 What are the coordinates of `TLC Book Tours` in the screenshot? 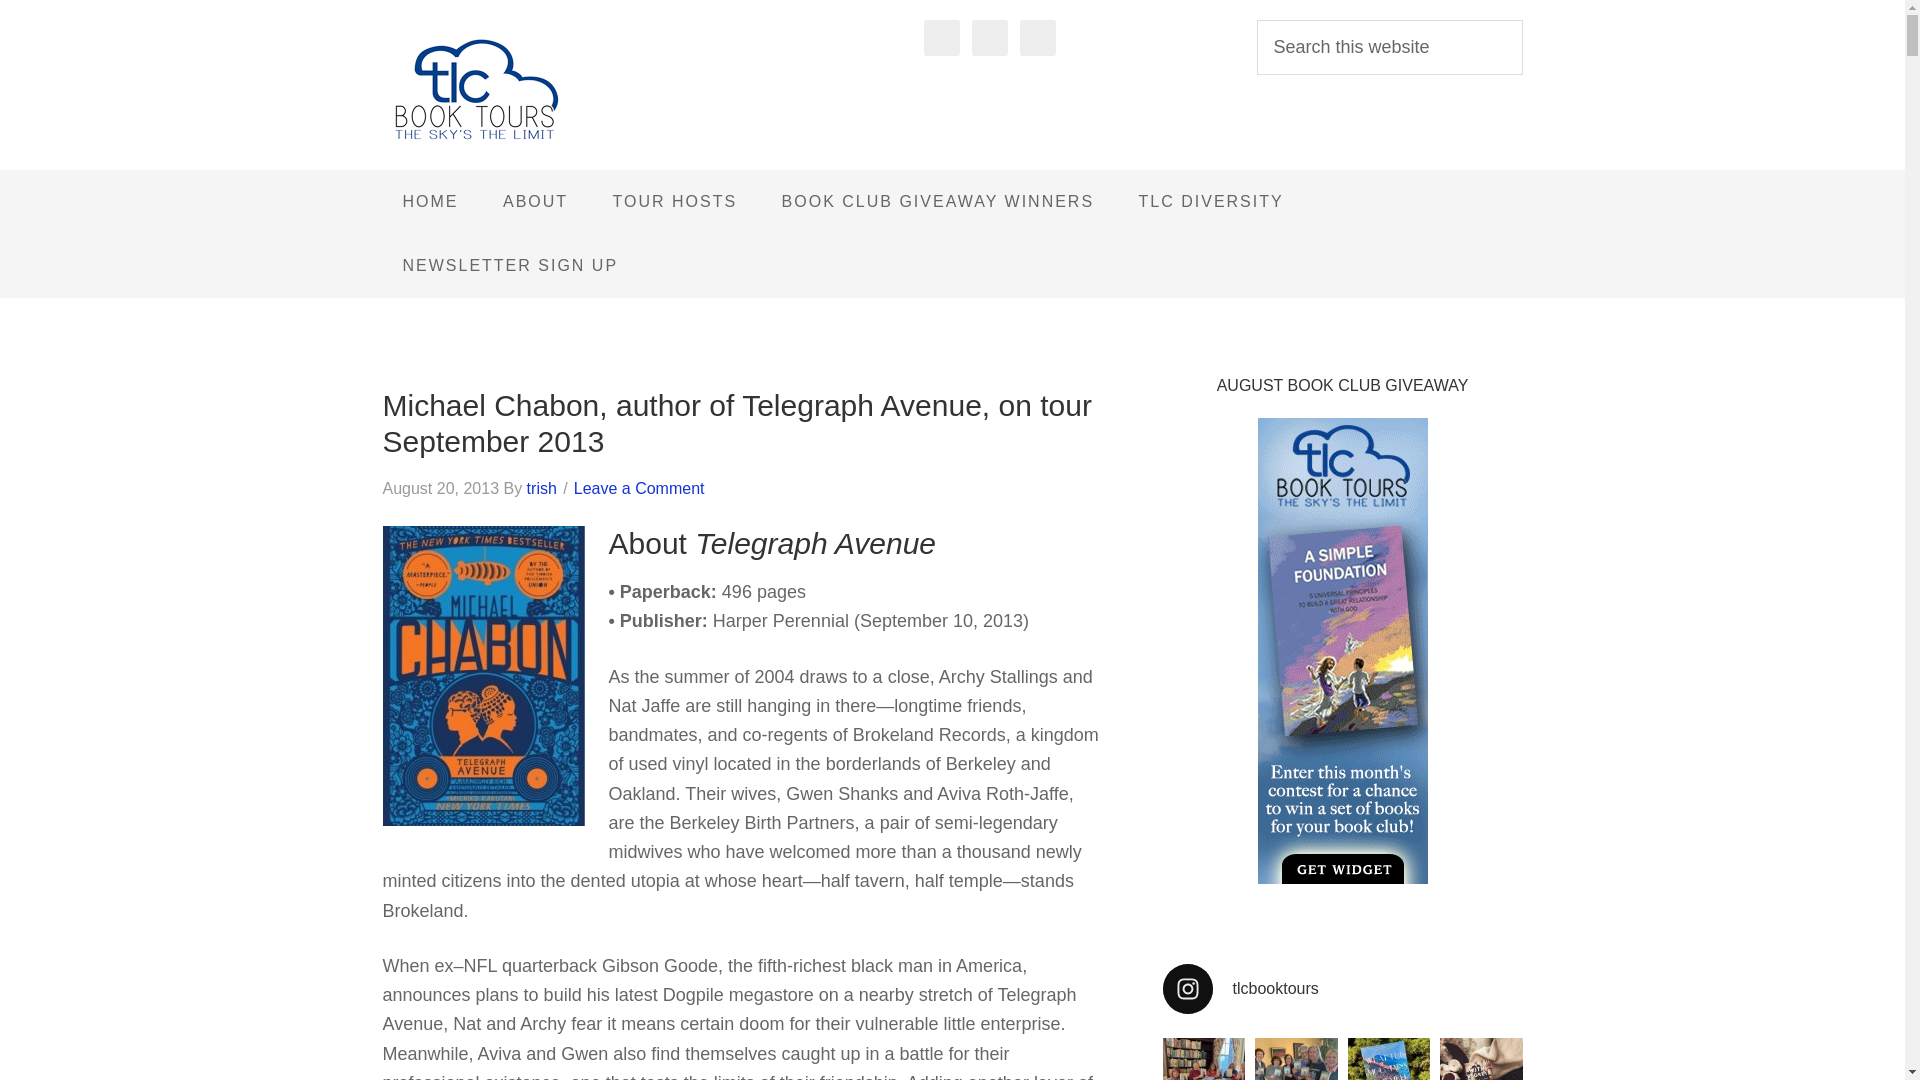 It's located at (542, 90).